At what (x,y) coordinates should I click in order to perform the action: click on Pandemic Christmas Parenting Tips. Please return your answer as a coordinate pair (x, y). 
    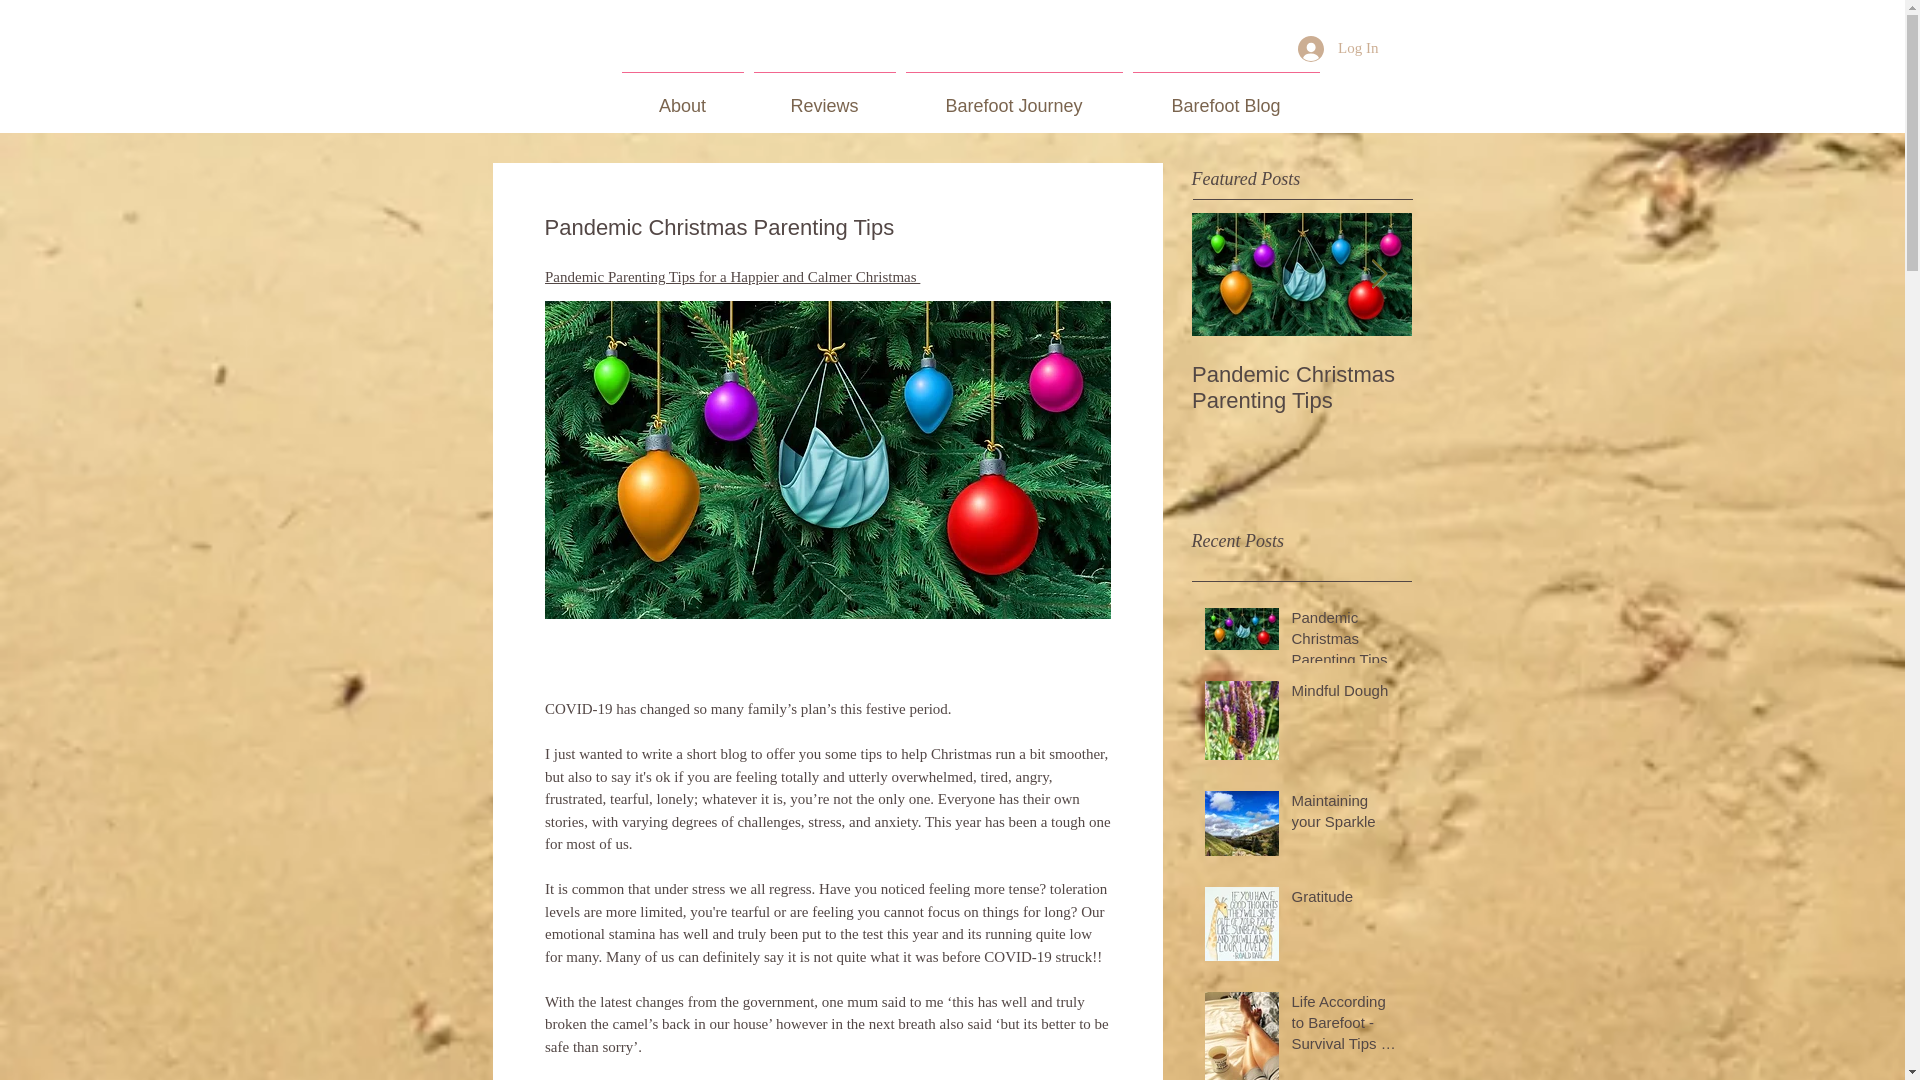
    Looking at the image, I should click on (1346, 642).